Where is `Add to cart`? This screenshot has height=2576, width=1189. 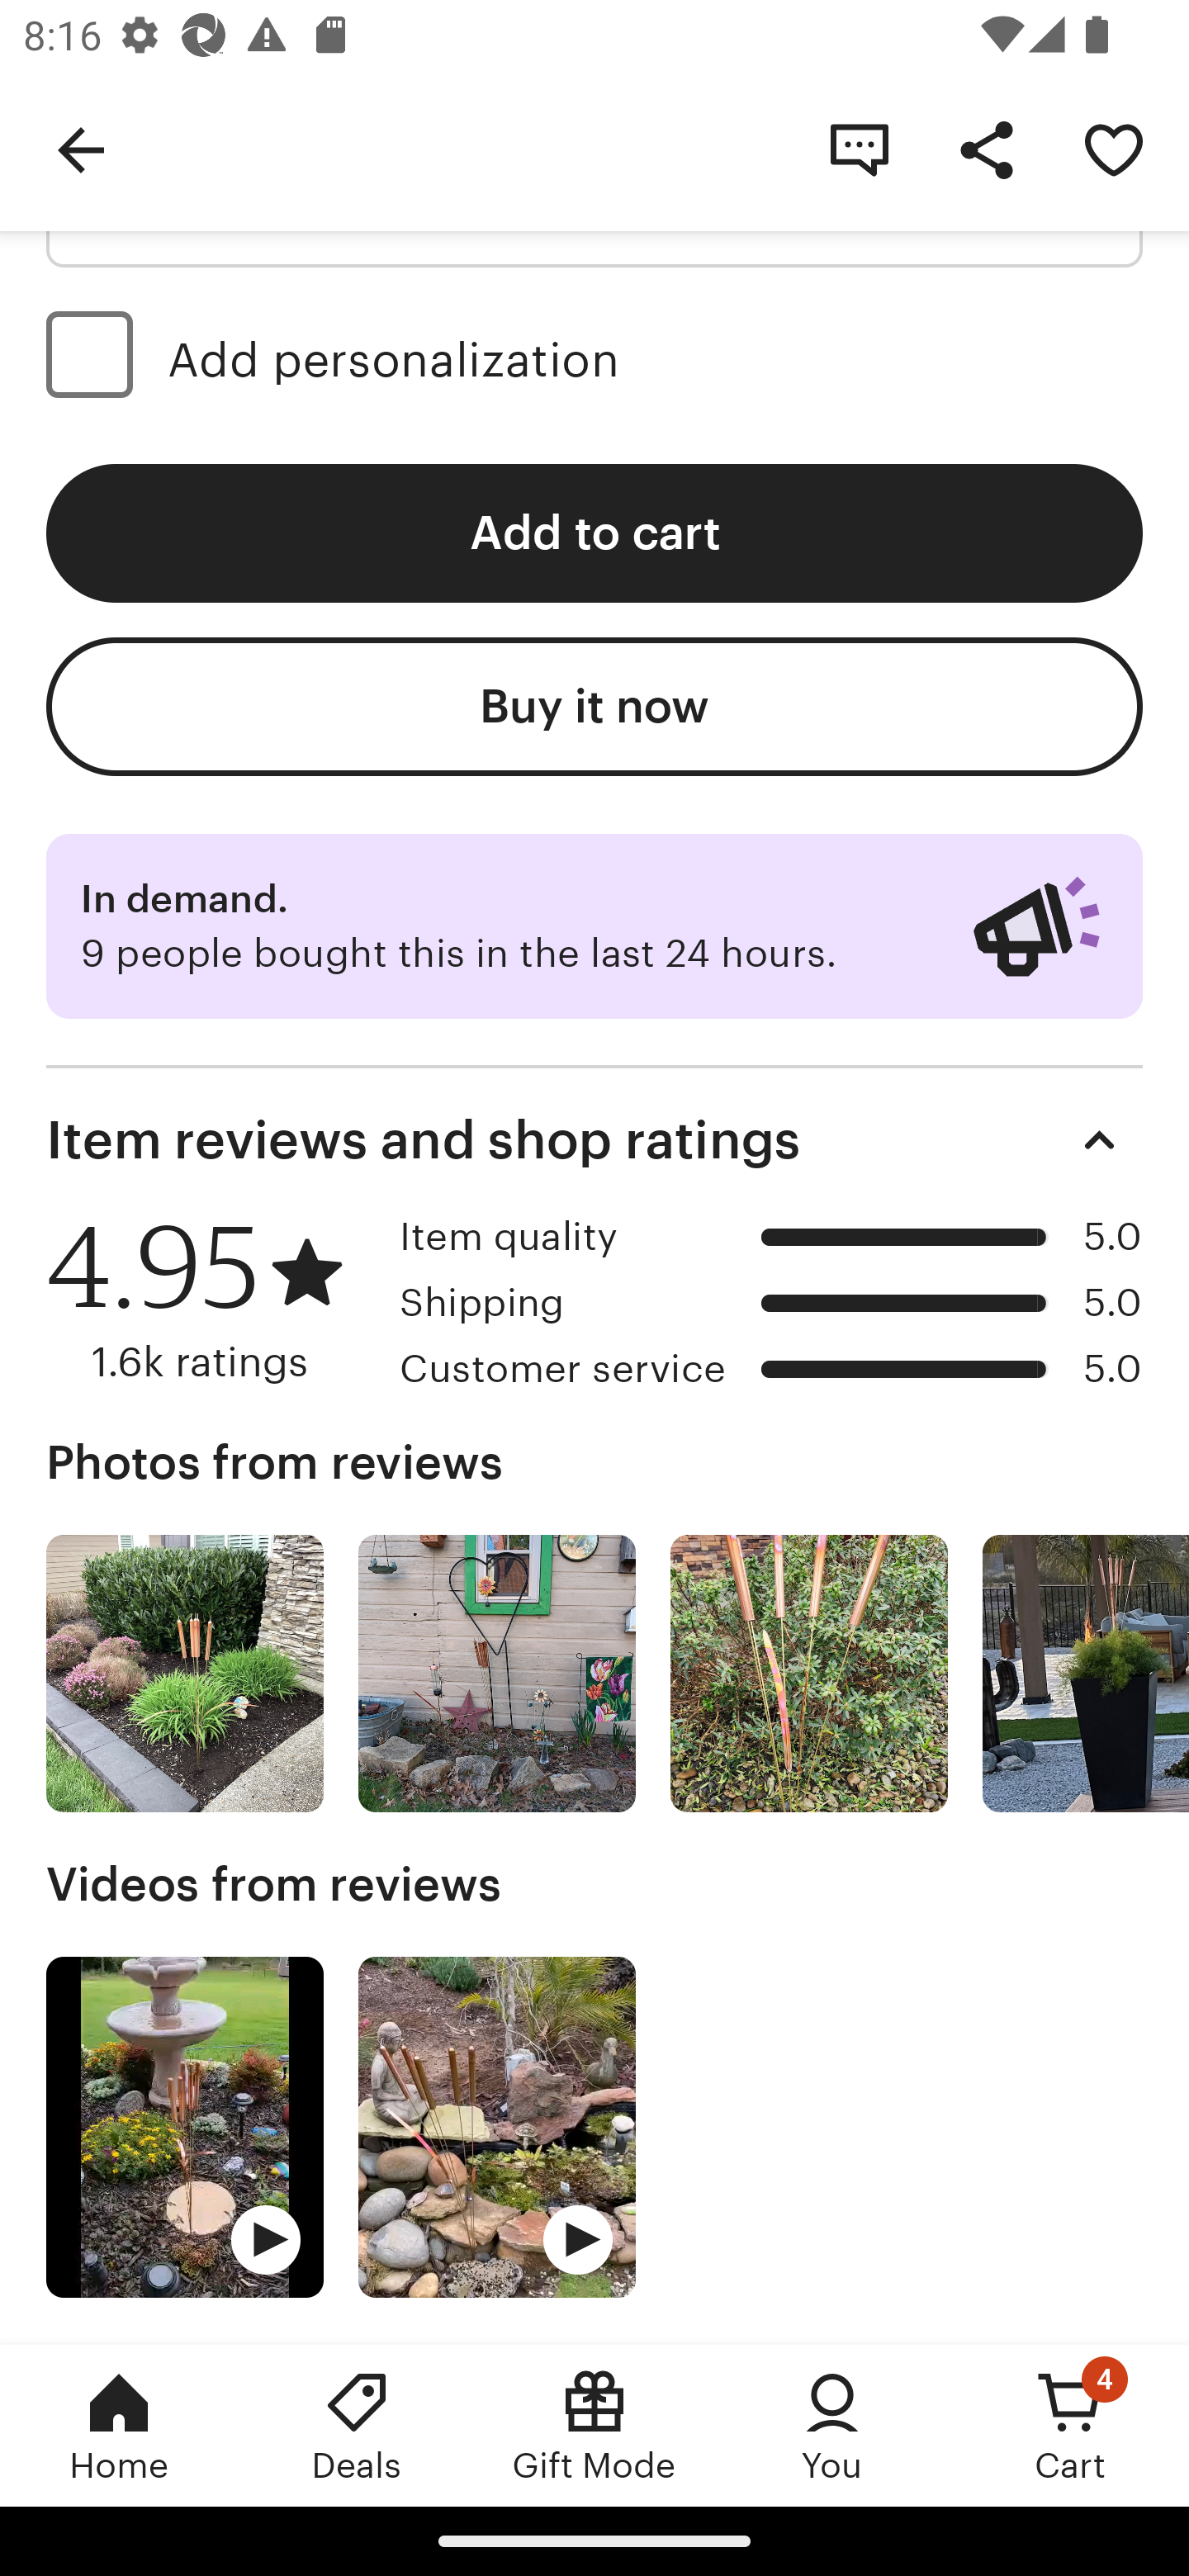
Add to cart is located at coordinates (594, 533).